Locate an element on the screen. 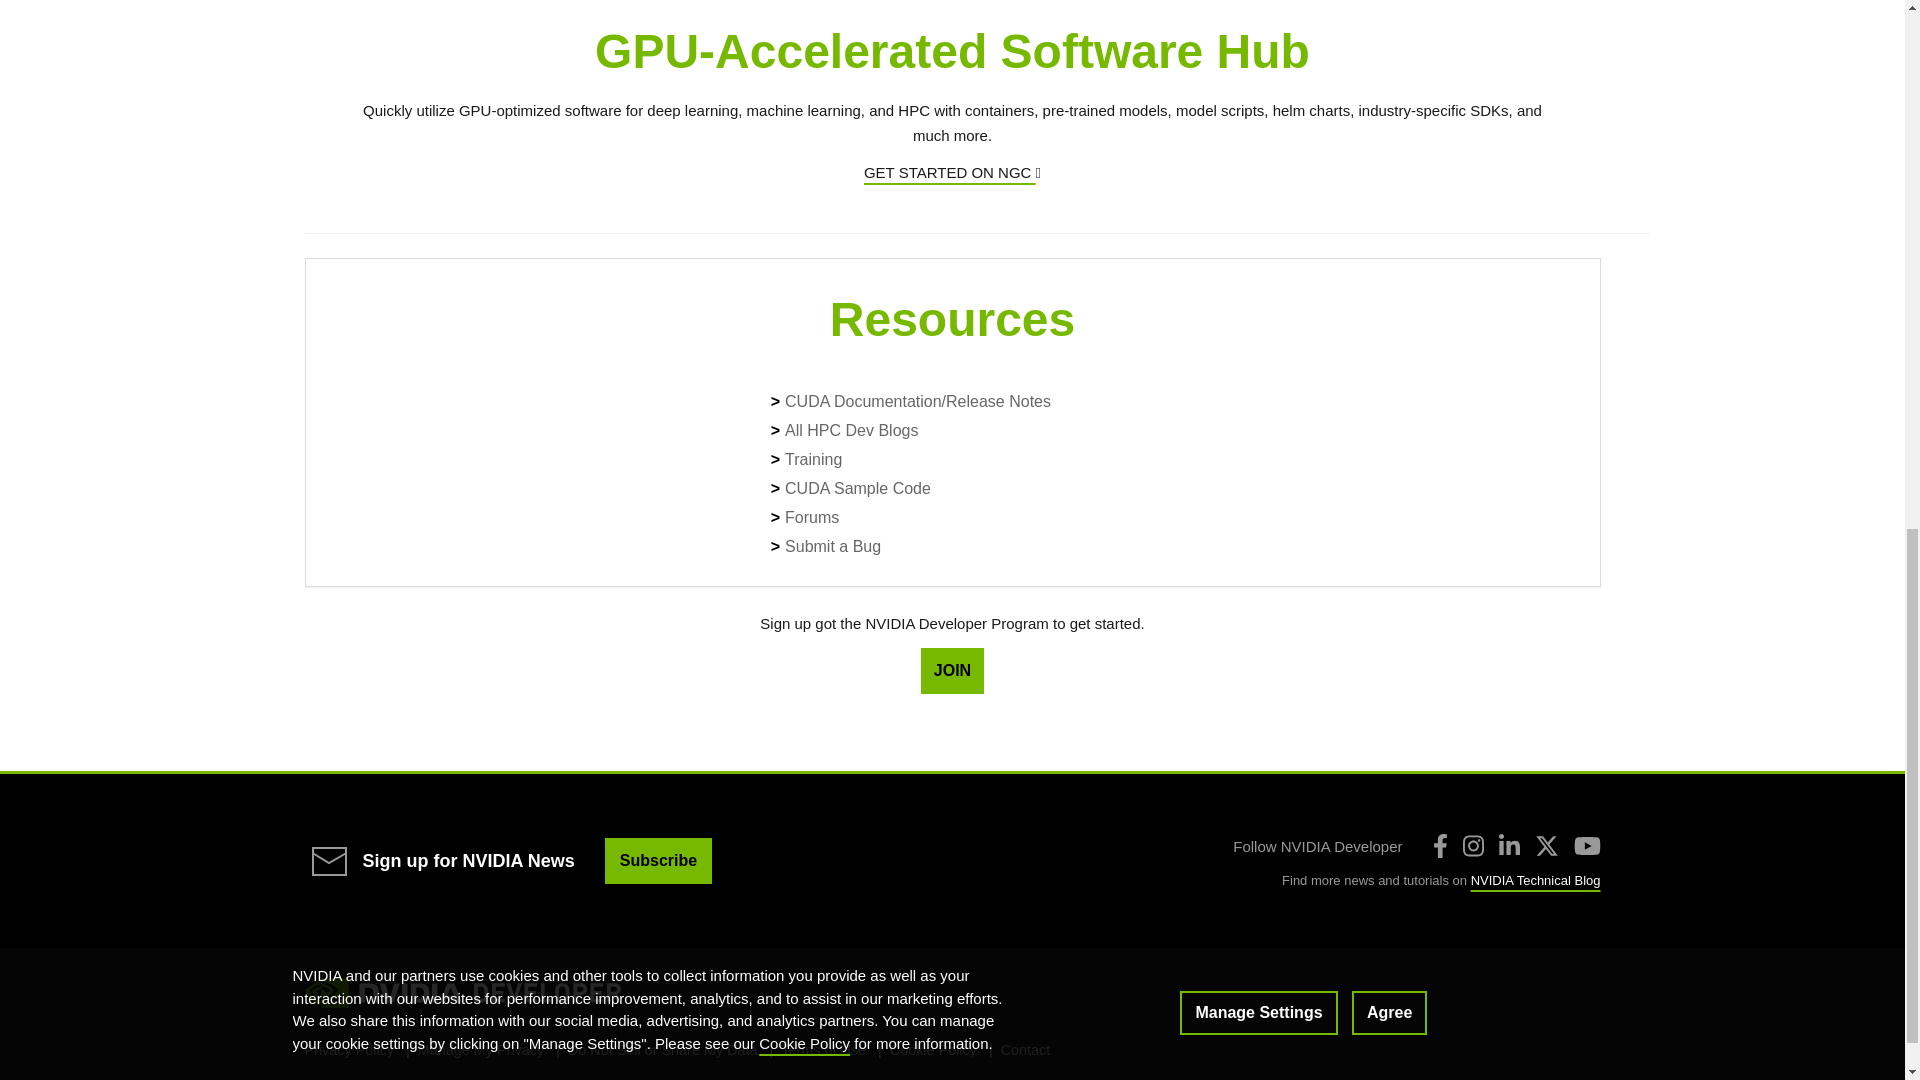  LinkedIn is located at coordinates (1508, 845).